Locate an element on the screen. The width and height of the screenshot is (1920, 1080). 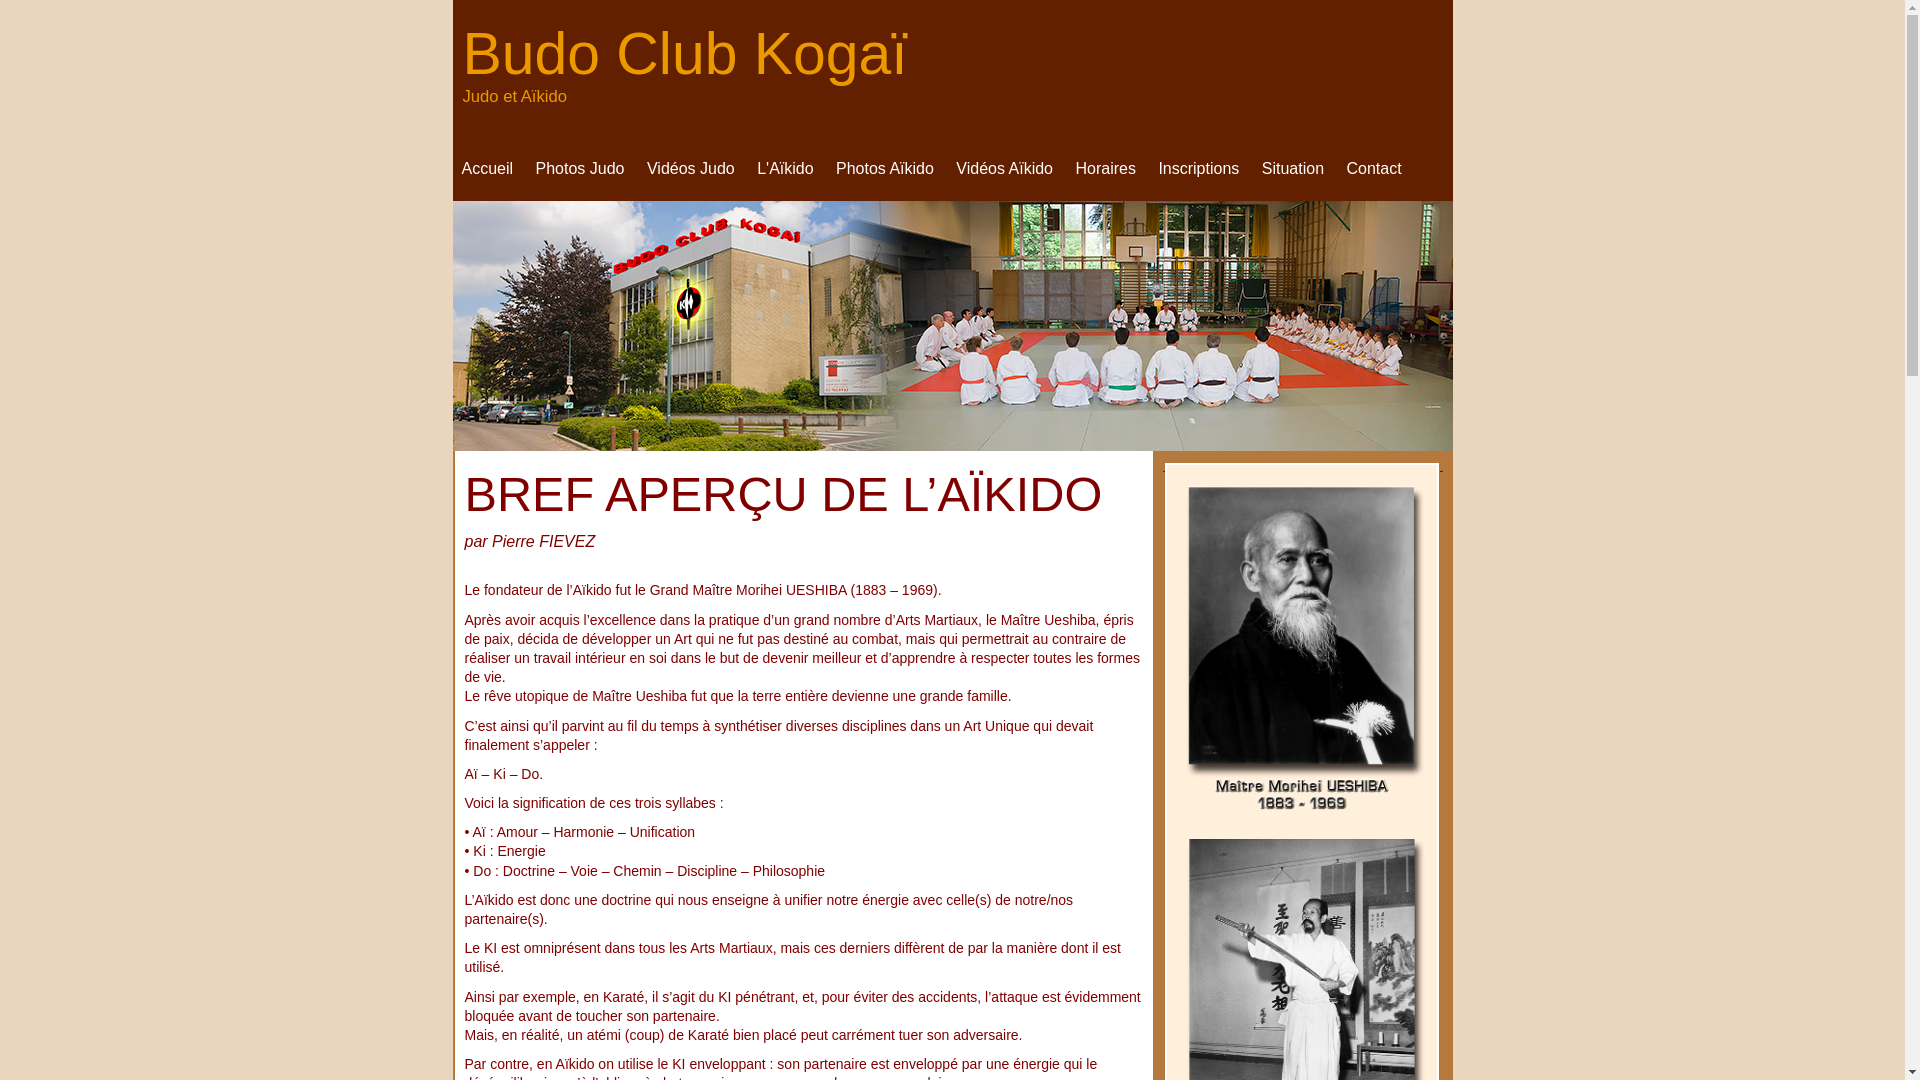
Contact is located at coordinates (1374, 164).